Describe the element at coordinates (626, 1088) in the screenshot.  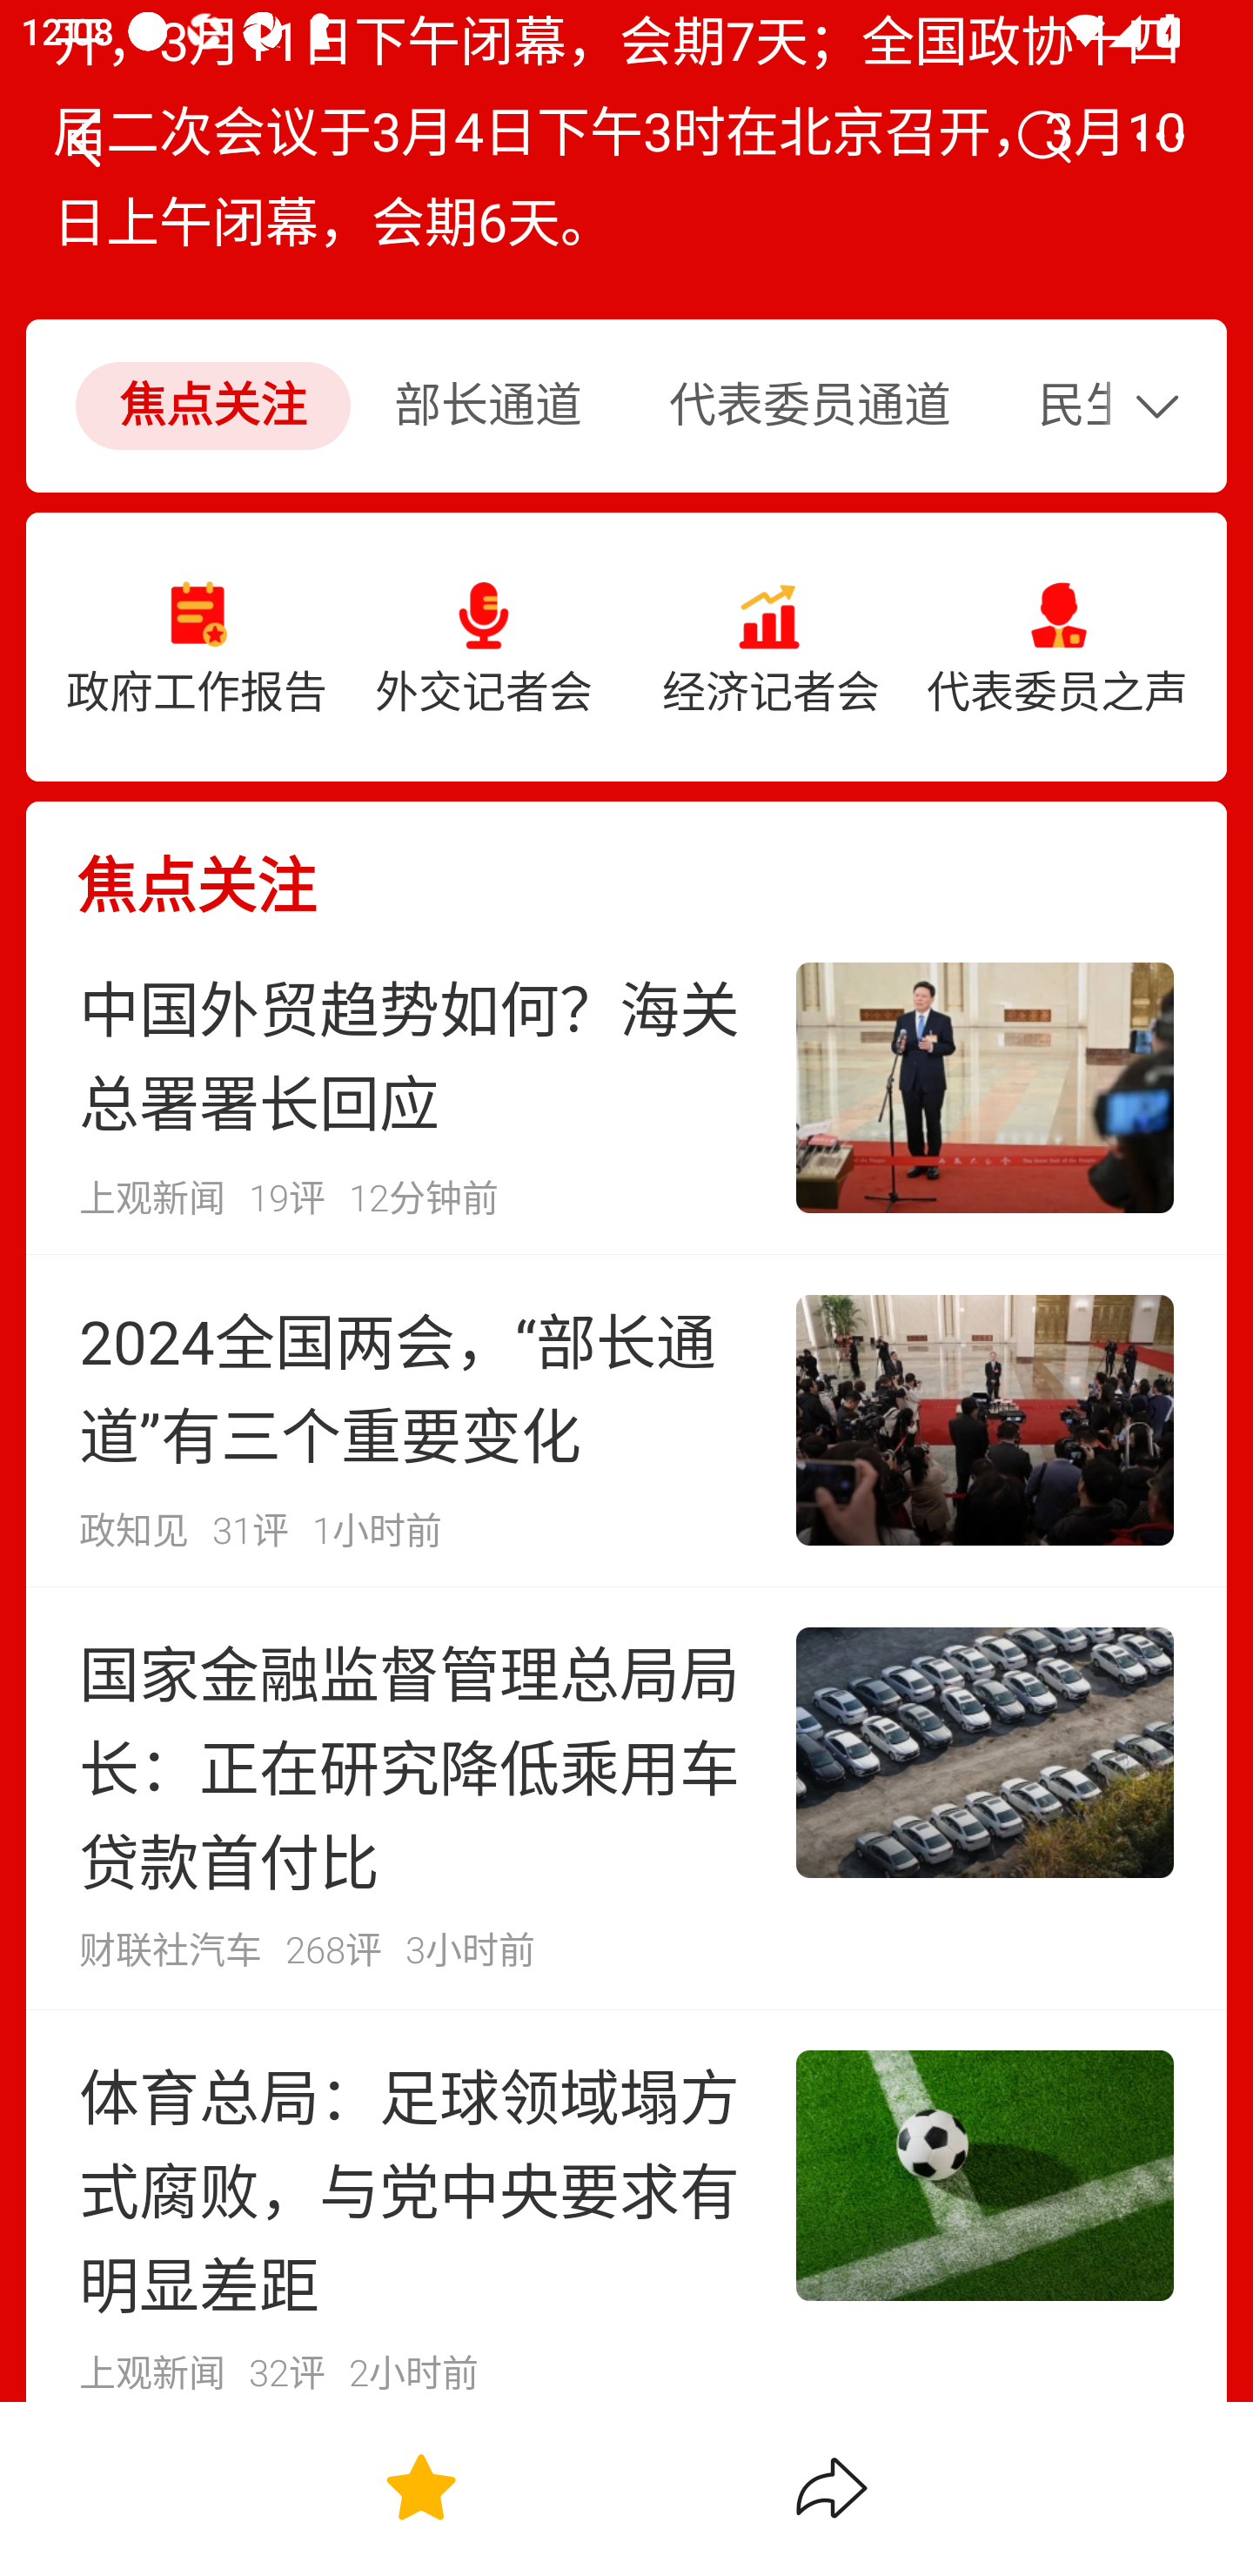
I see `中国外贸趋势如何？海关总署署长回应 上观新闻 19评 12分钟前` at that location.